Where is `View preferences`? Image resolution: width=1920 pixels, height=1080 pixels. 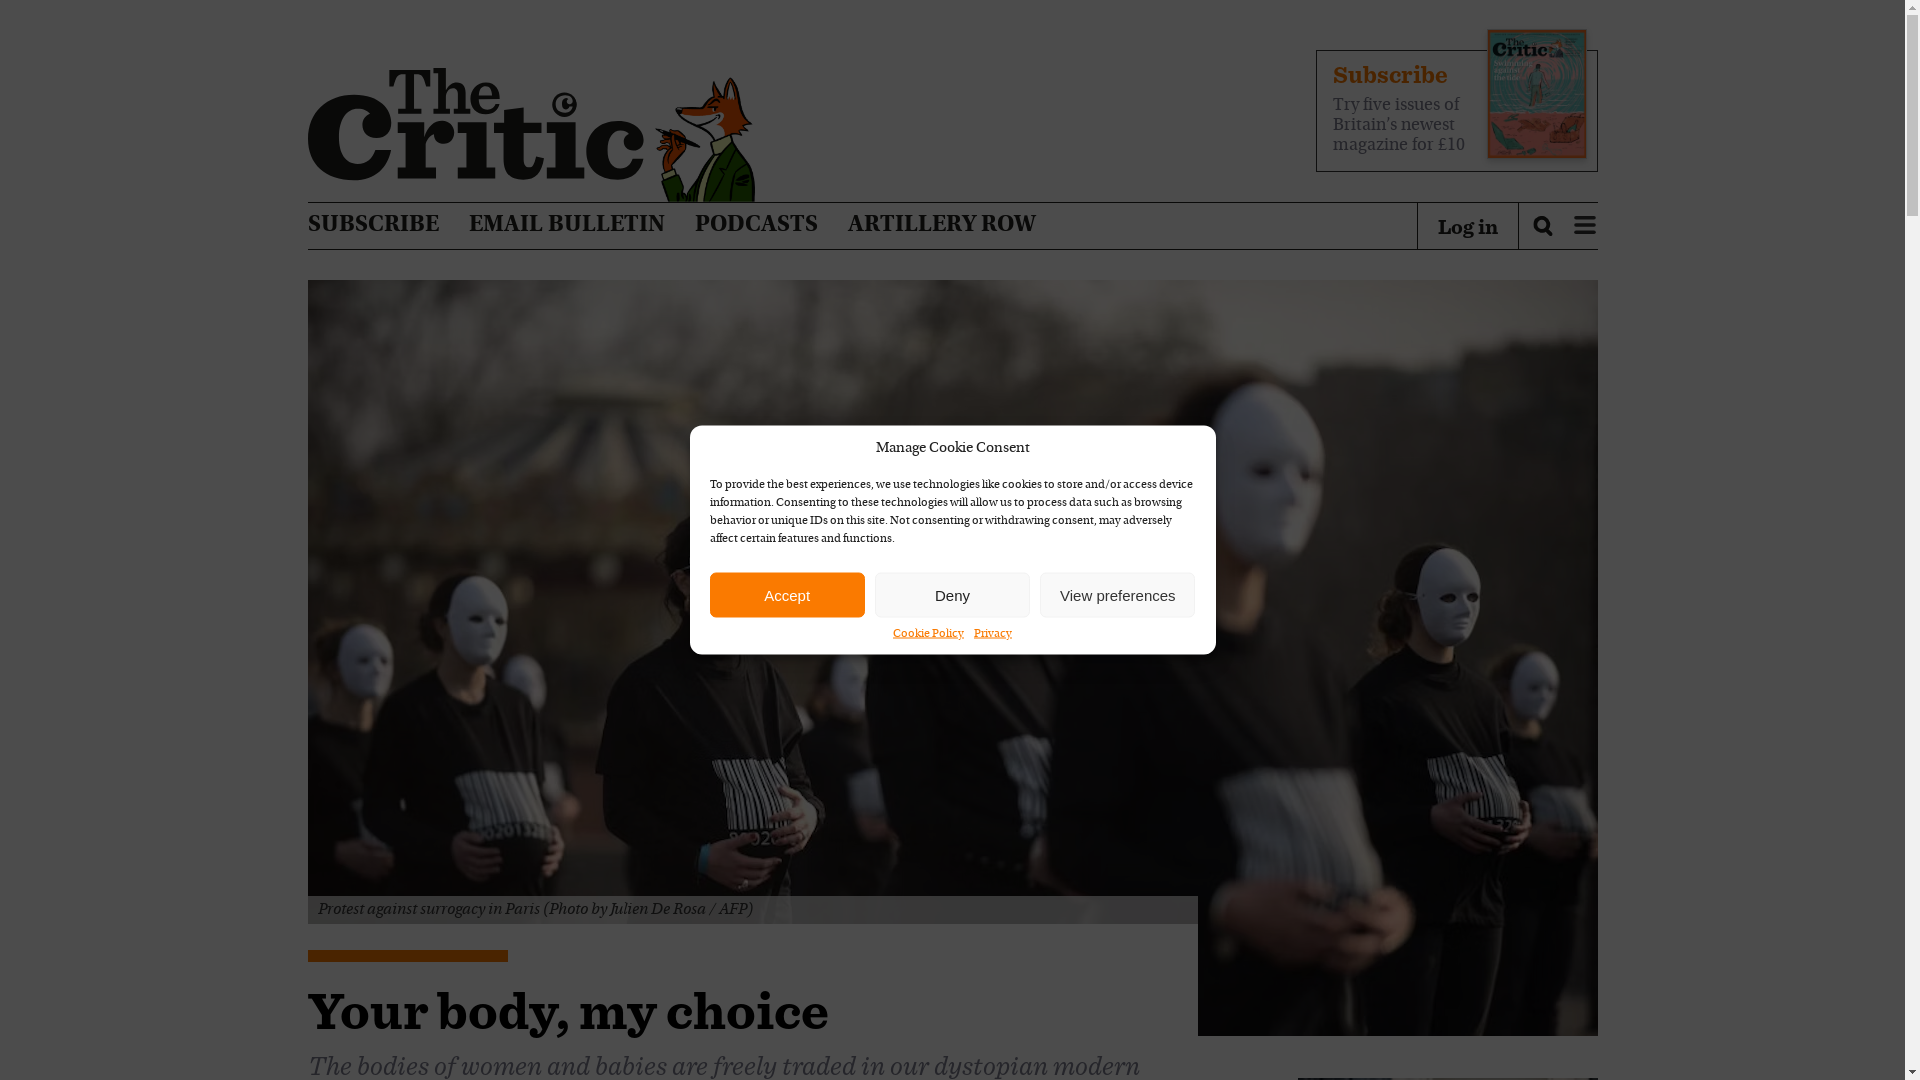 View preferences is located at coordinates (1117, 594).